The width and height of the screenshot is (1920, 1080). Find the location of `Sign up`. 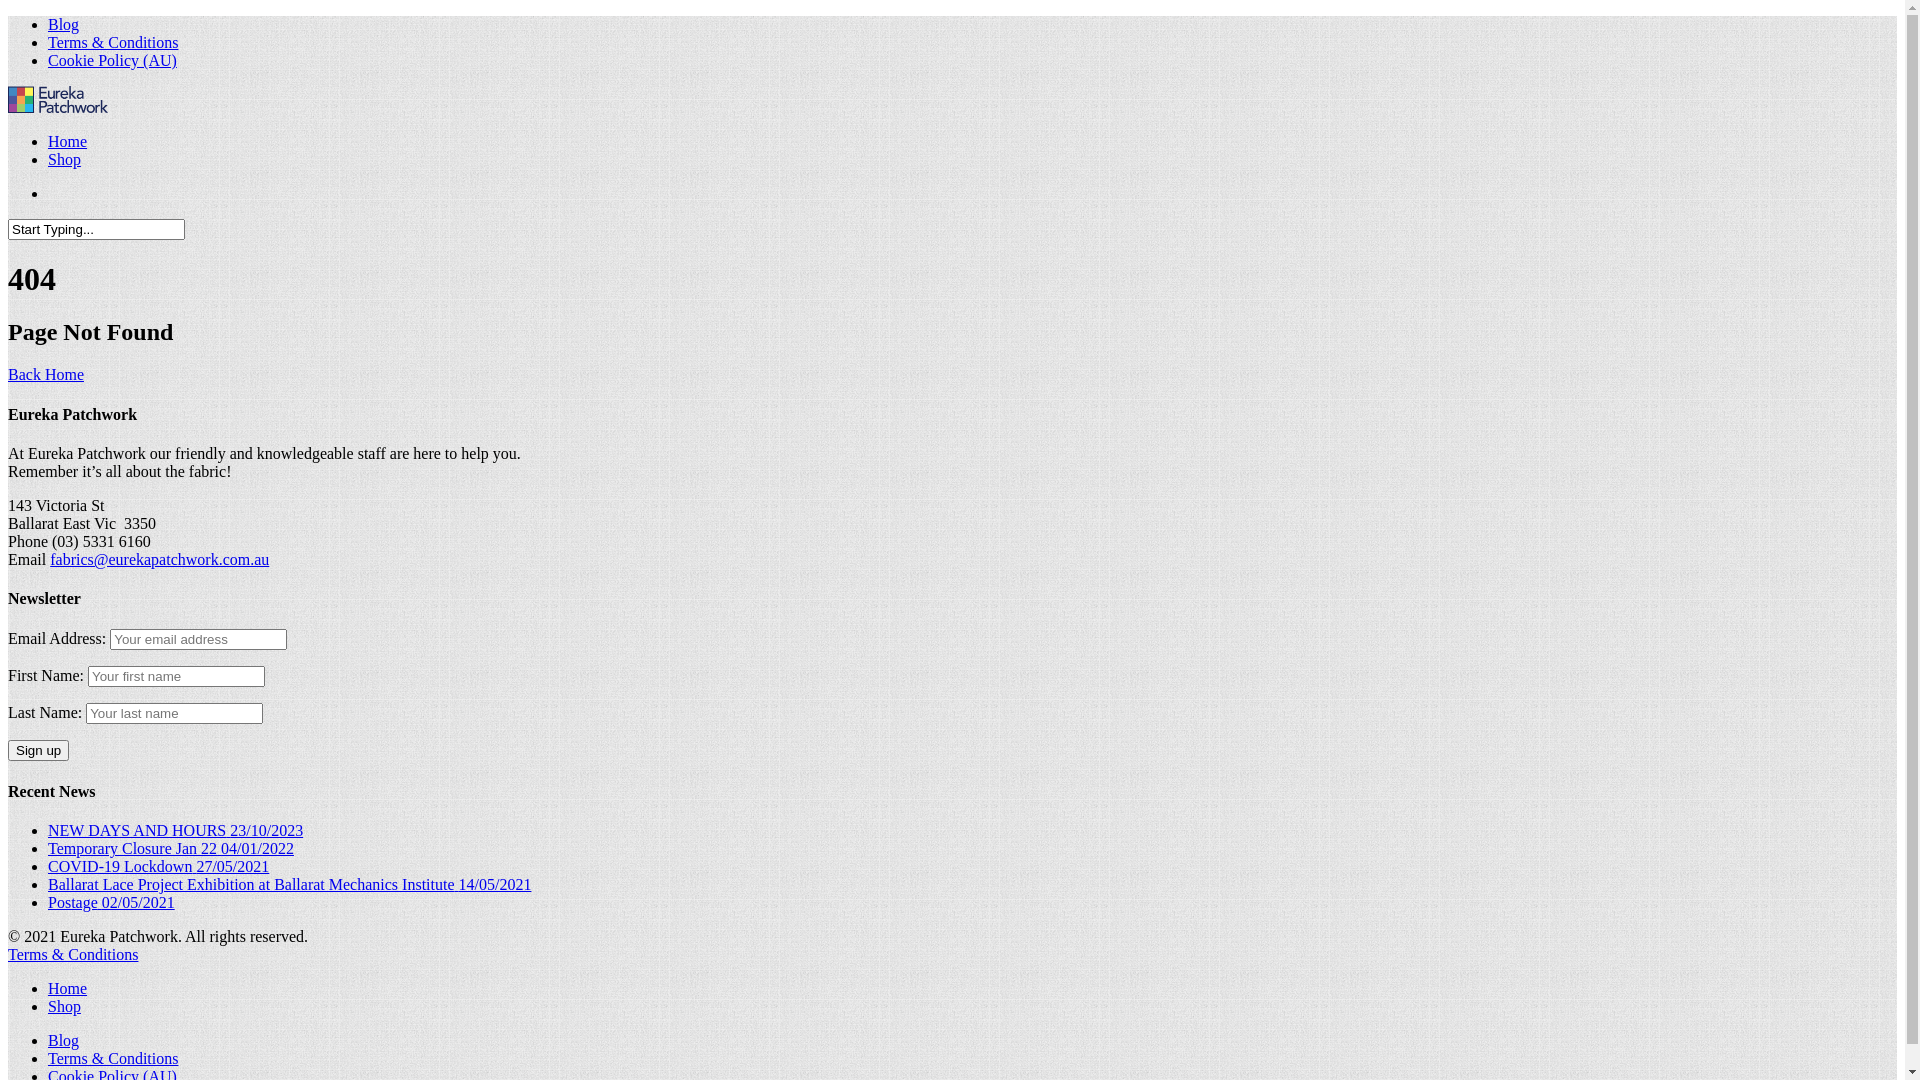

Sign up is located at coordinates (38, 750).